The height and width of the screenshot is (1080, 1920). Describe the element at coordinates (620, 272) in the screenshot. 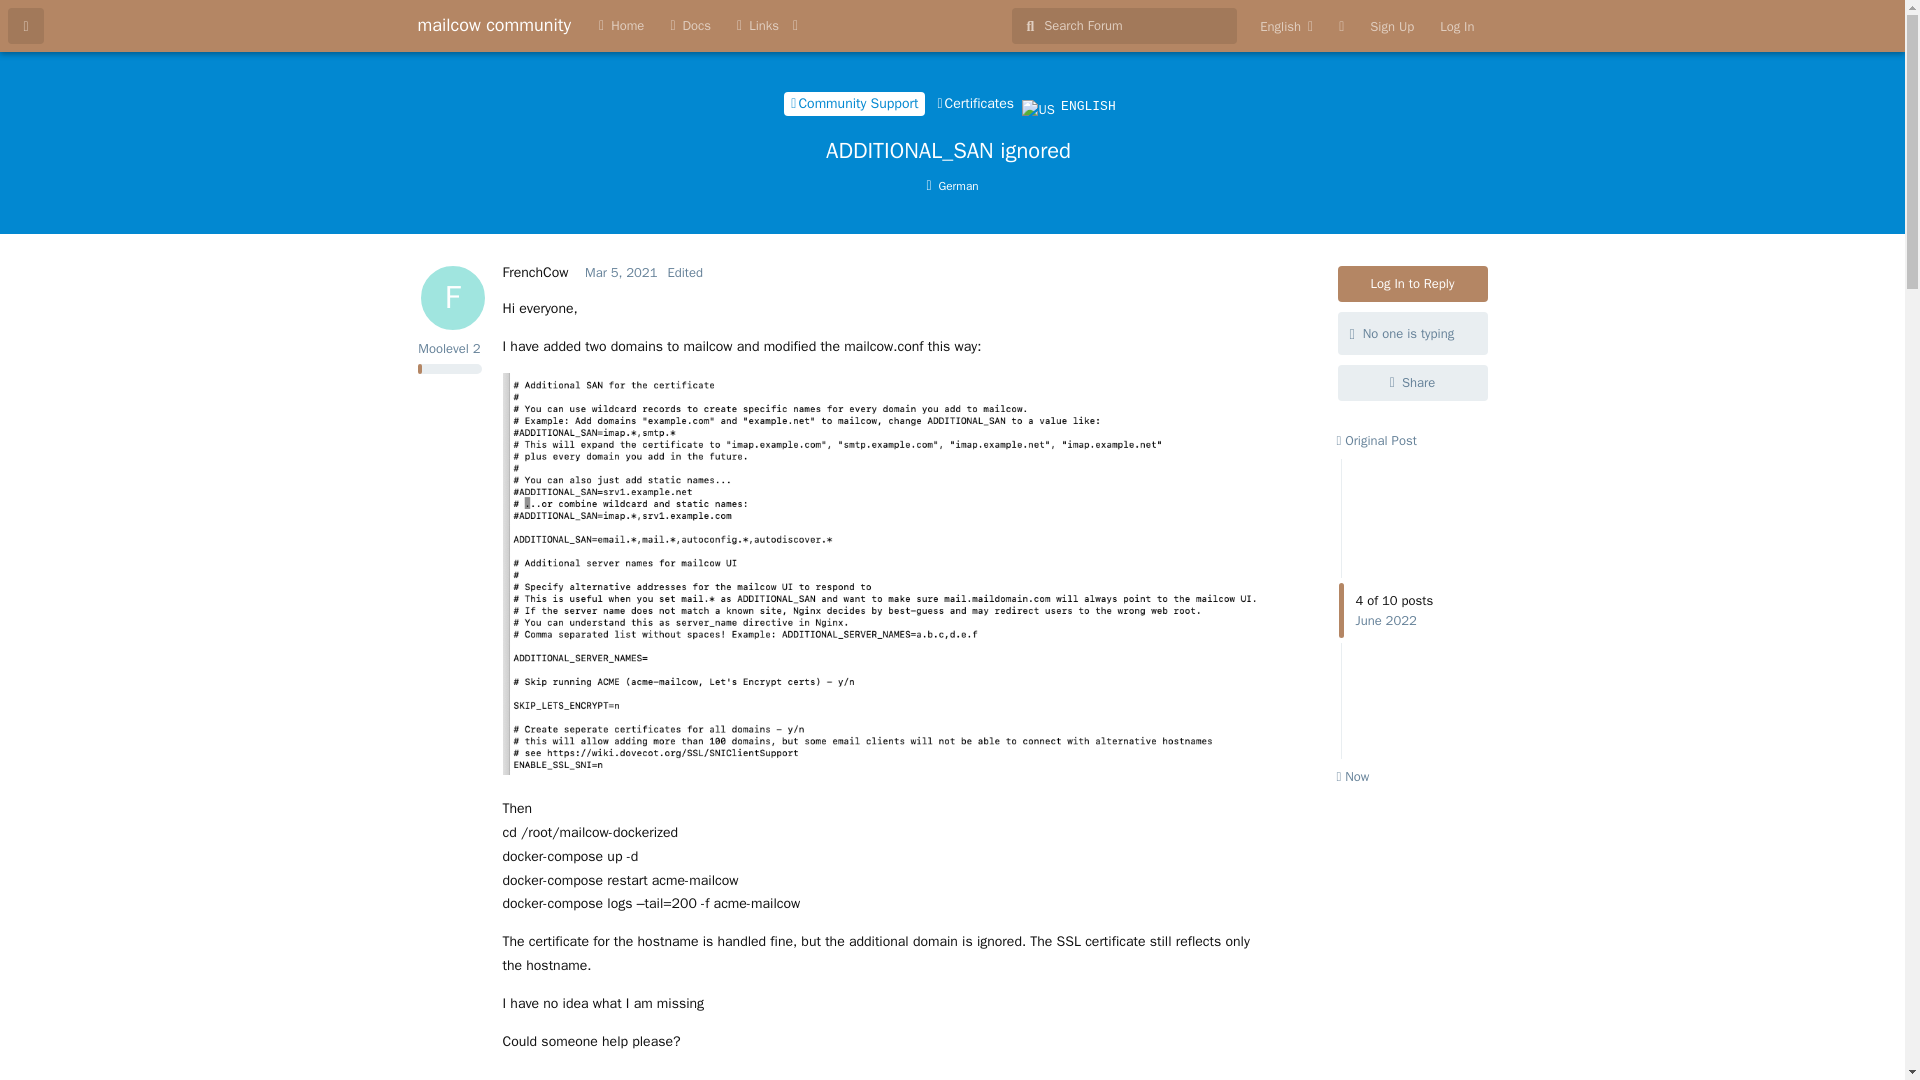

I see `Mar 5, 2021` at that location.